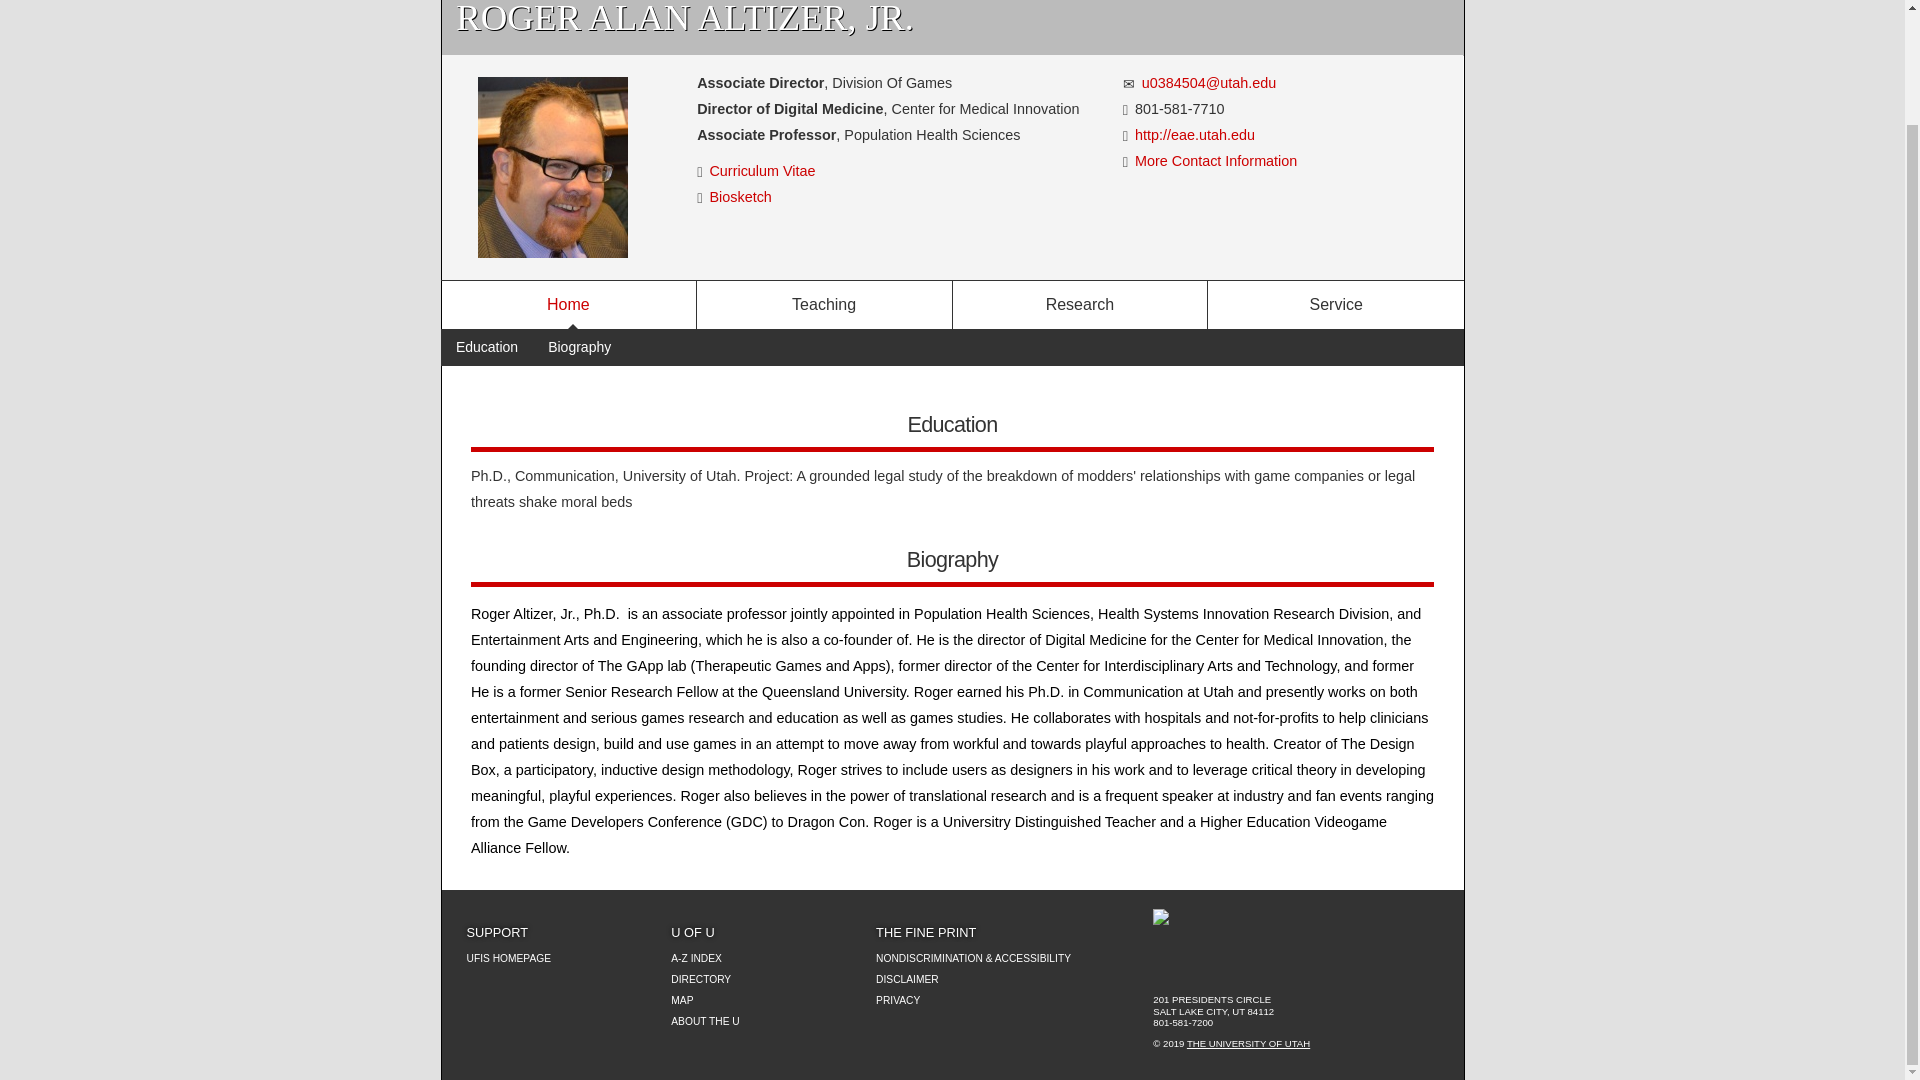  I want to click on More Contact Information, so click(1216, 160).